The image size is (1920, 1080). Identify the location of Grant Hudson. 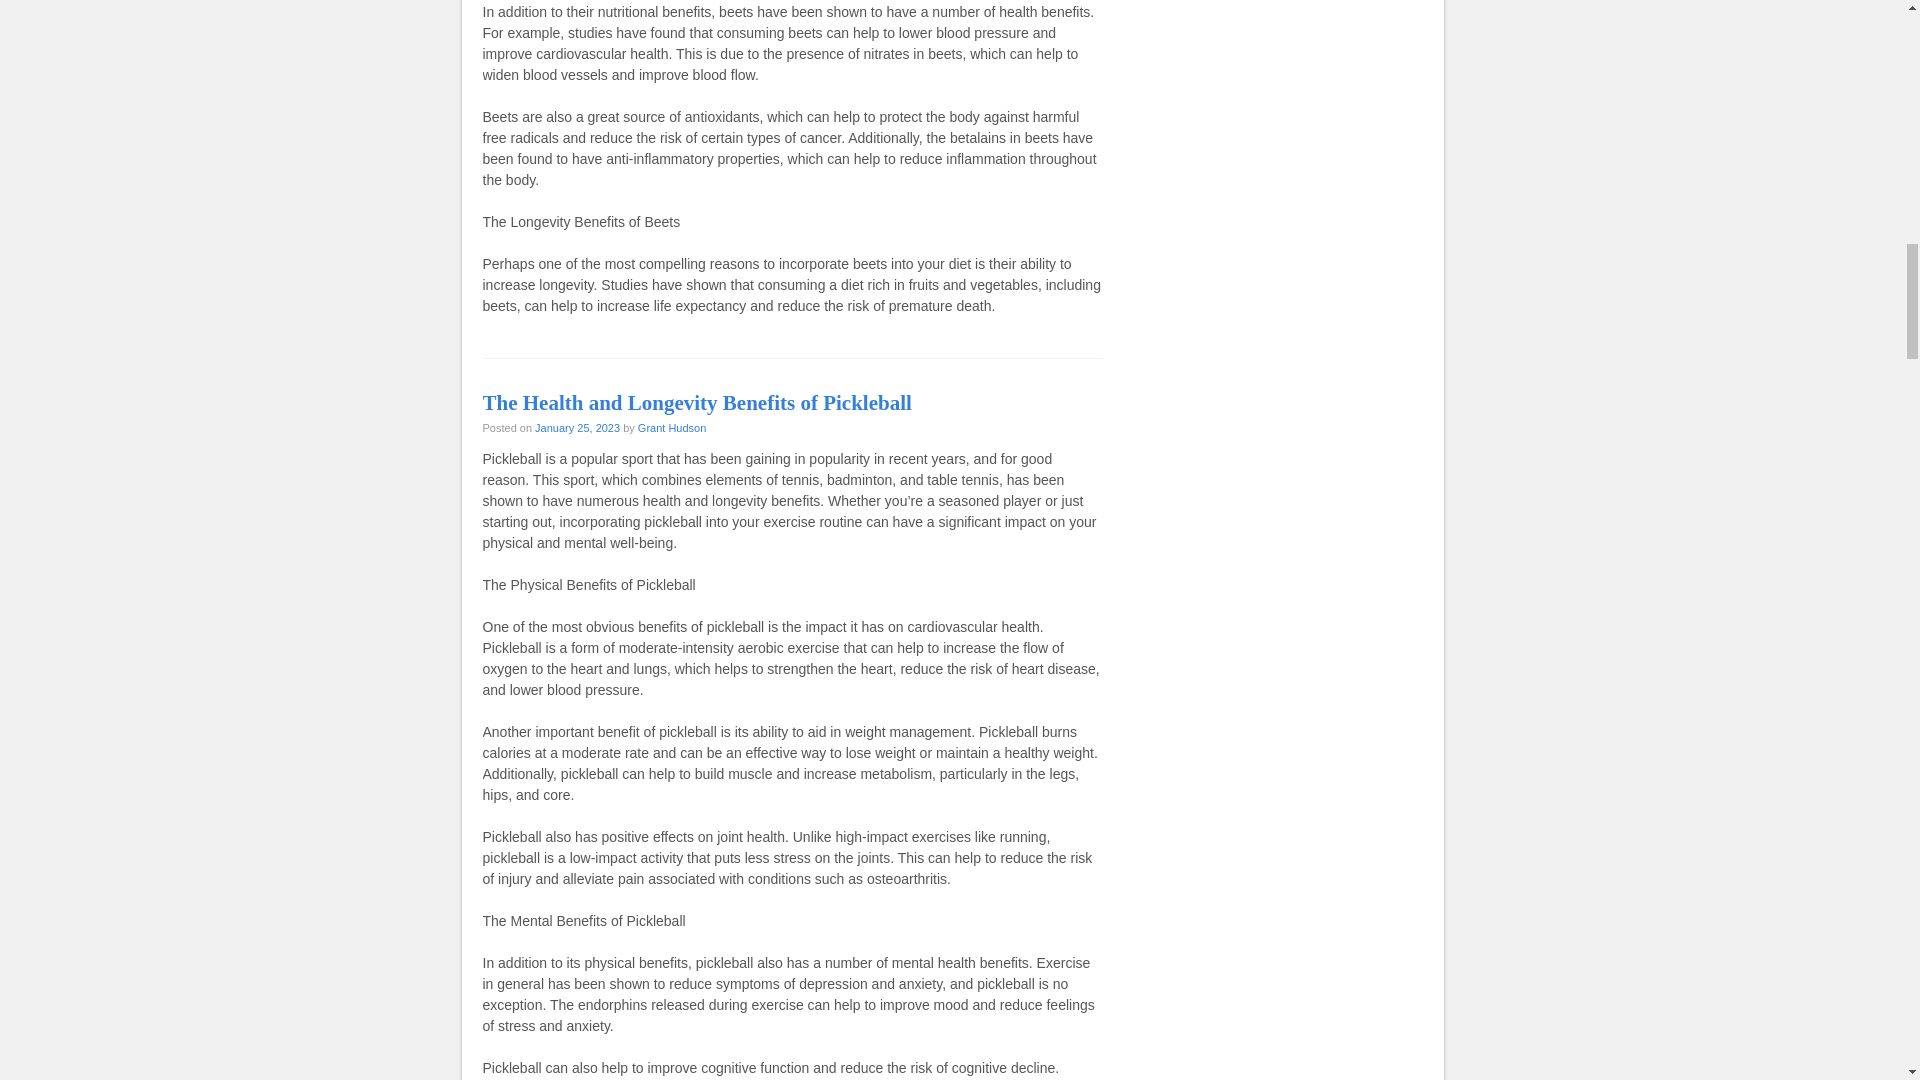
(672, 428).